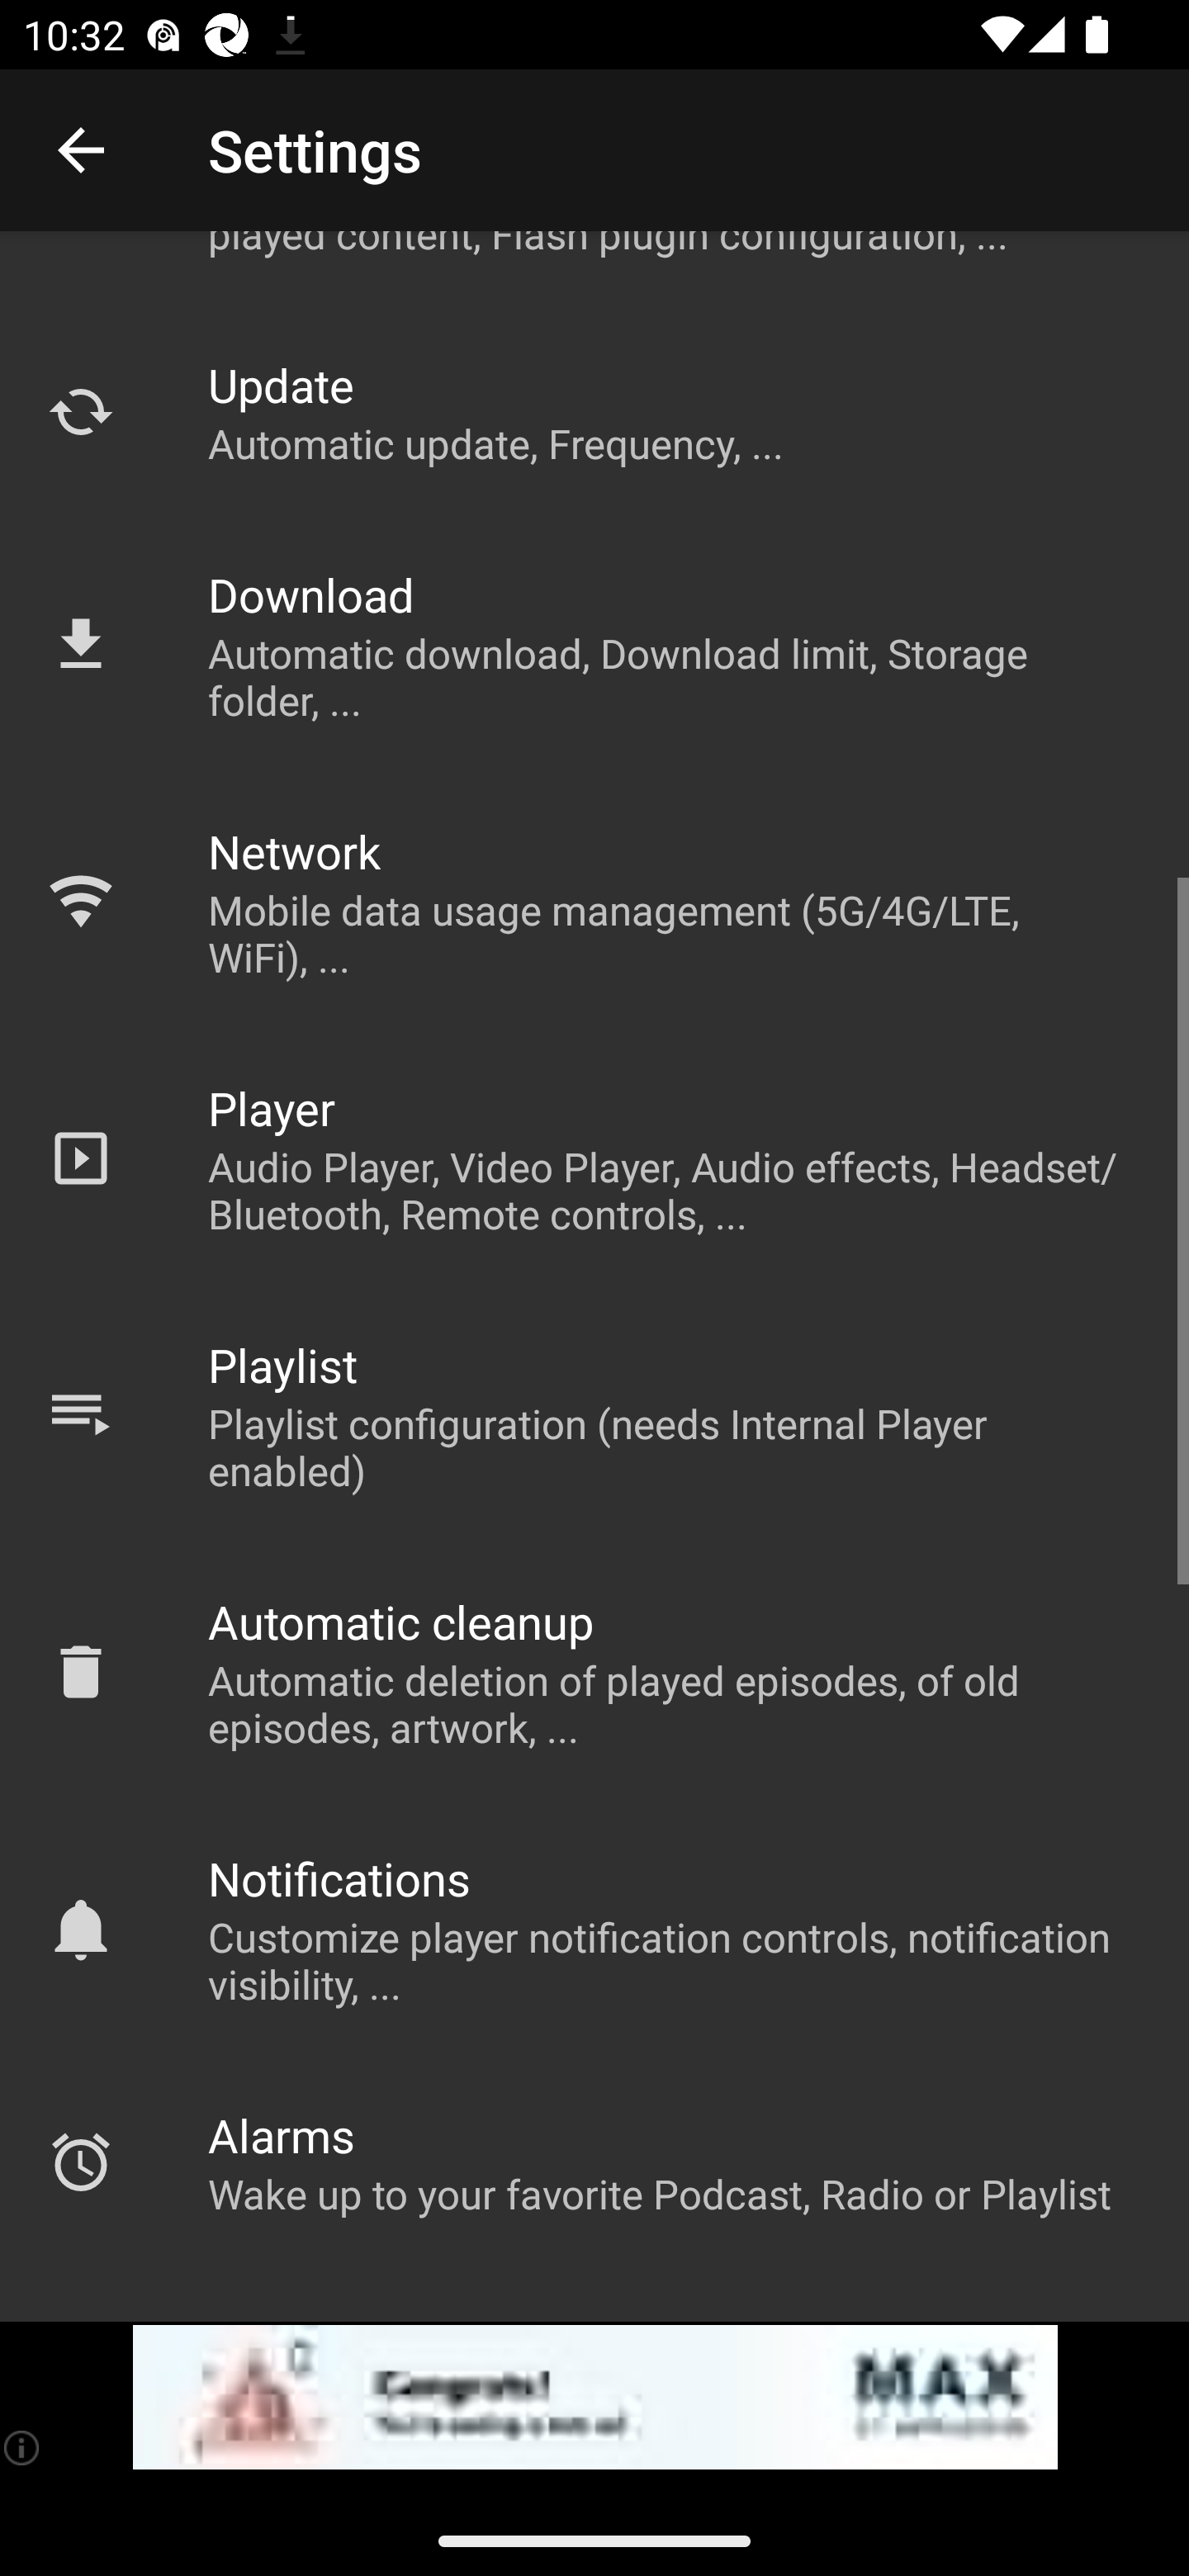 The image size is (1189, 2576). What do you see at coordinates (81, 150) in the screenshot?
I see `Navigate up` at bounding box center [81, 150].